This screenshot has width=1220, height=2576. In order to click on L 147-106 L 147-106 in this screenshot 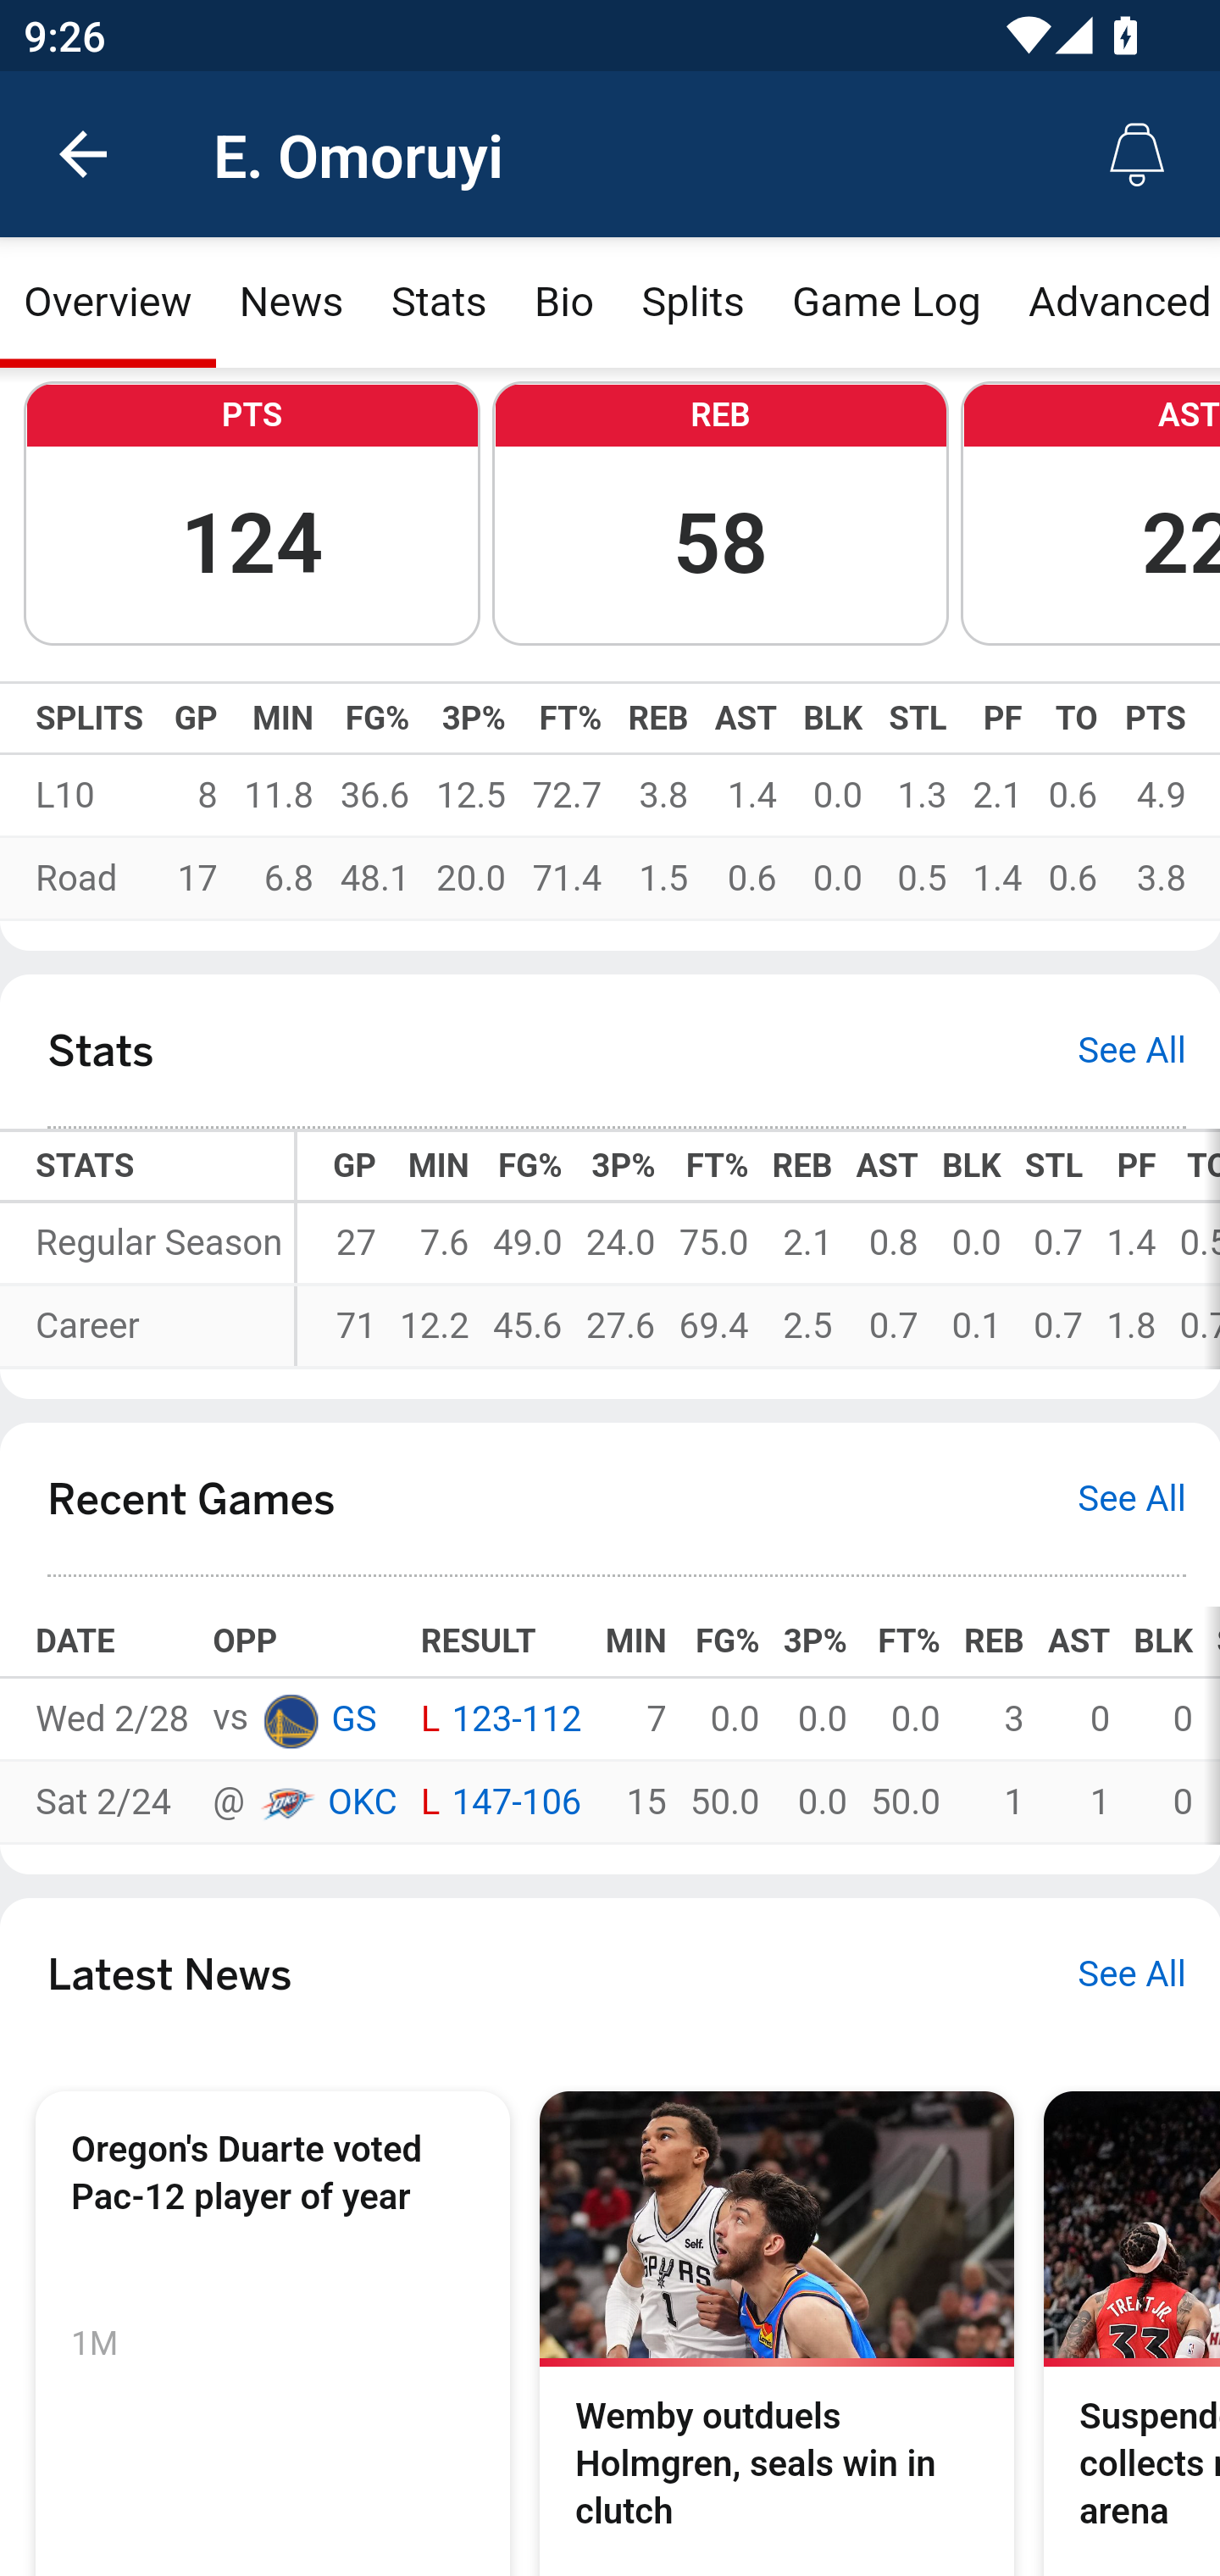, I will do `click(500, 1804)`.